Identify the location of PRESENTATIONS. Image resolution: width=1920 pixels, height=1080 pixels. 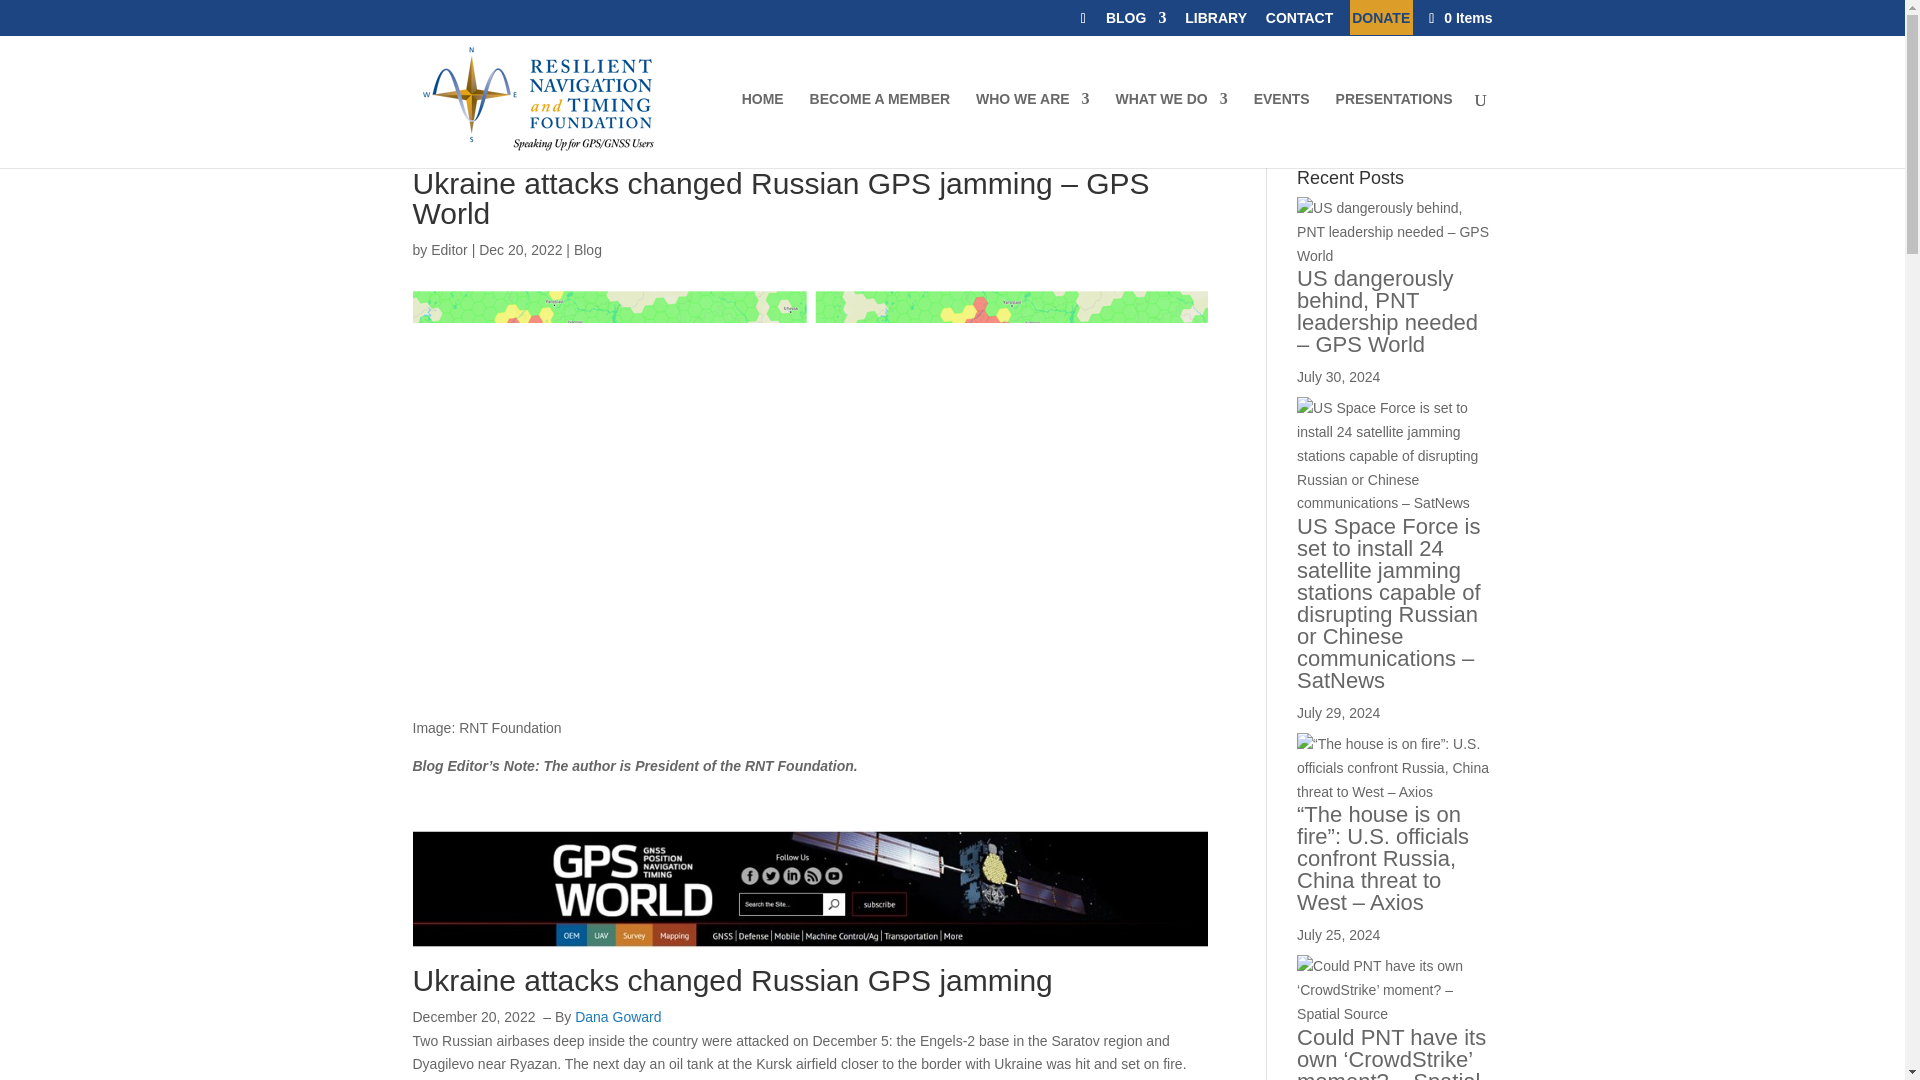
(1394, 130).